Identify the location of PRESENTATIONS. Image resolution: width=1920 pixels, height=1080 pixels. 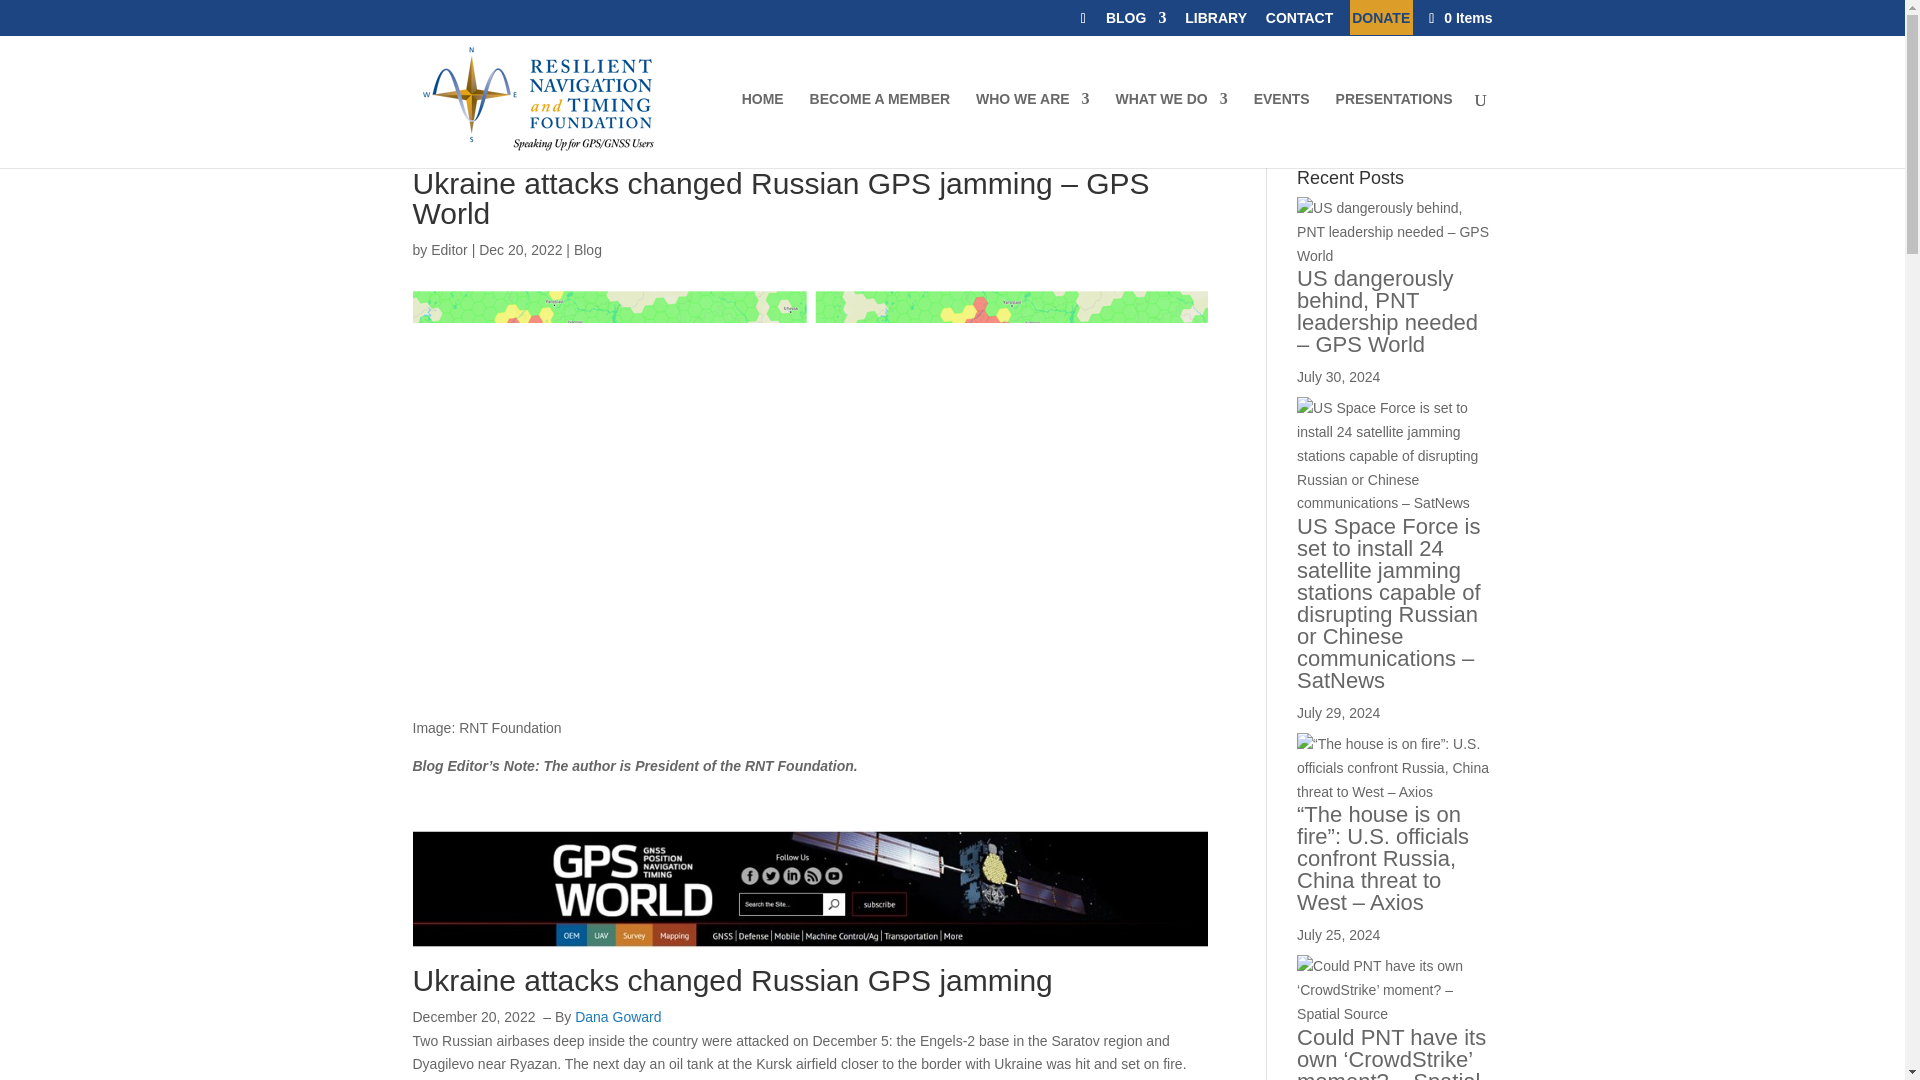
(1394, 130).